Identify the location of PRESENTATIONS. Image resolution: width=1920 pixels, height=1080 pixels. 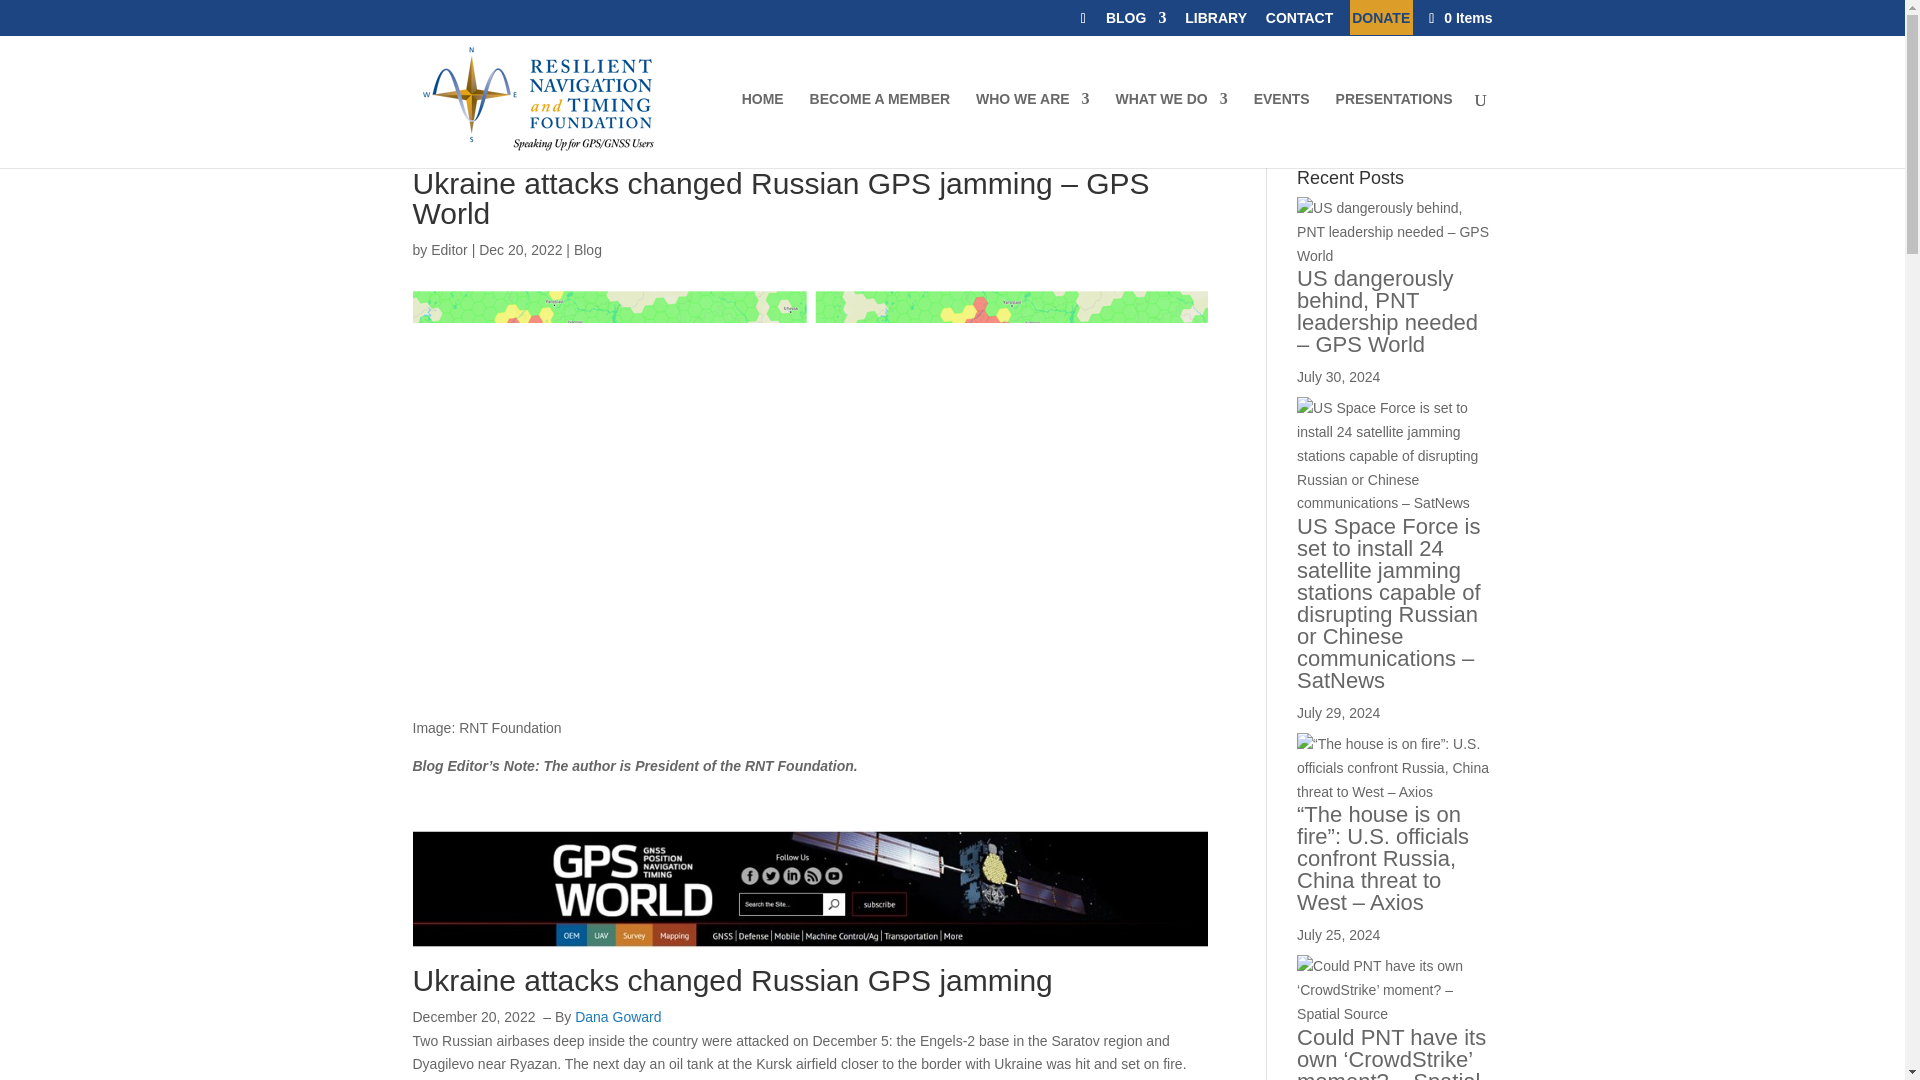
(1394, 130).